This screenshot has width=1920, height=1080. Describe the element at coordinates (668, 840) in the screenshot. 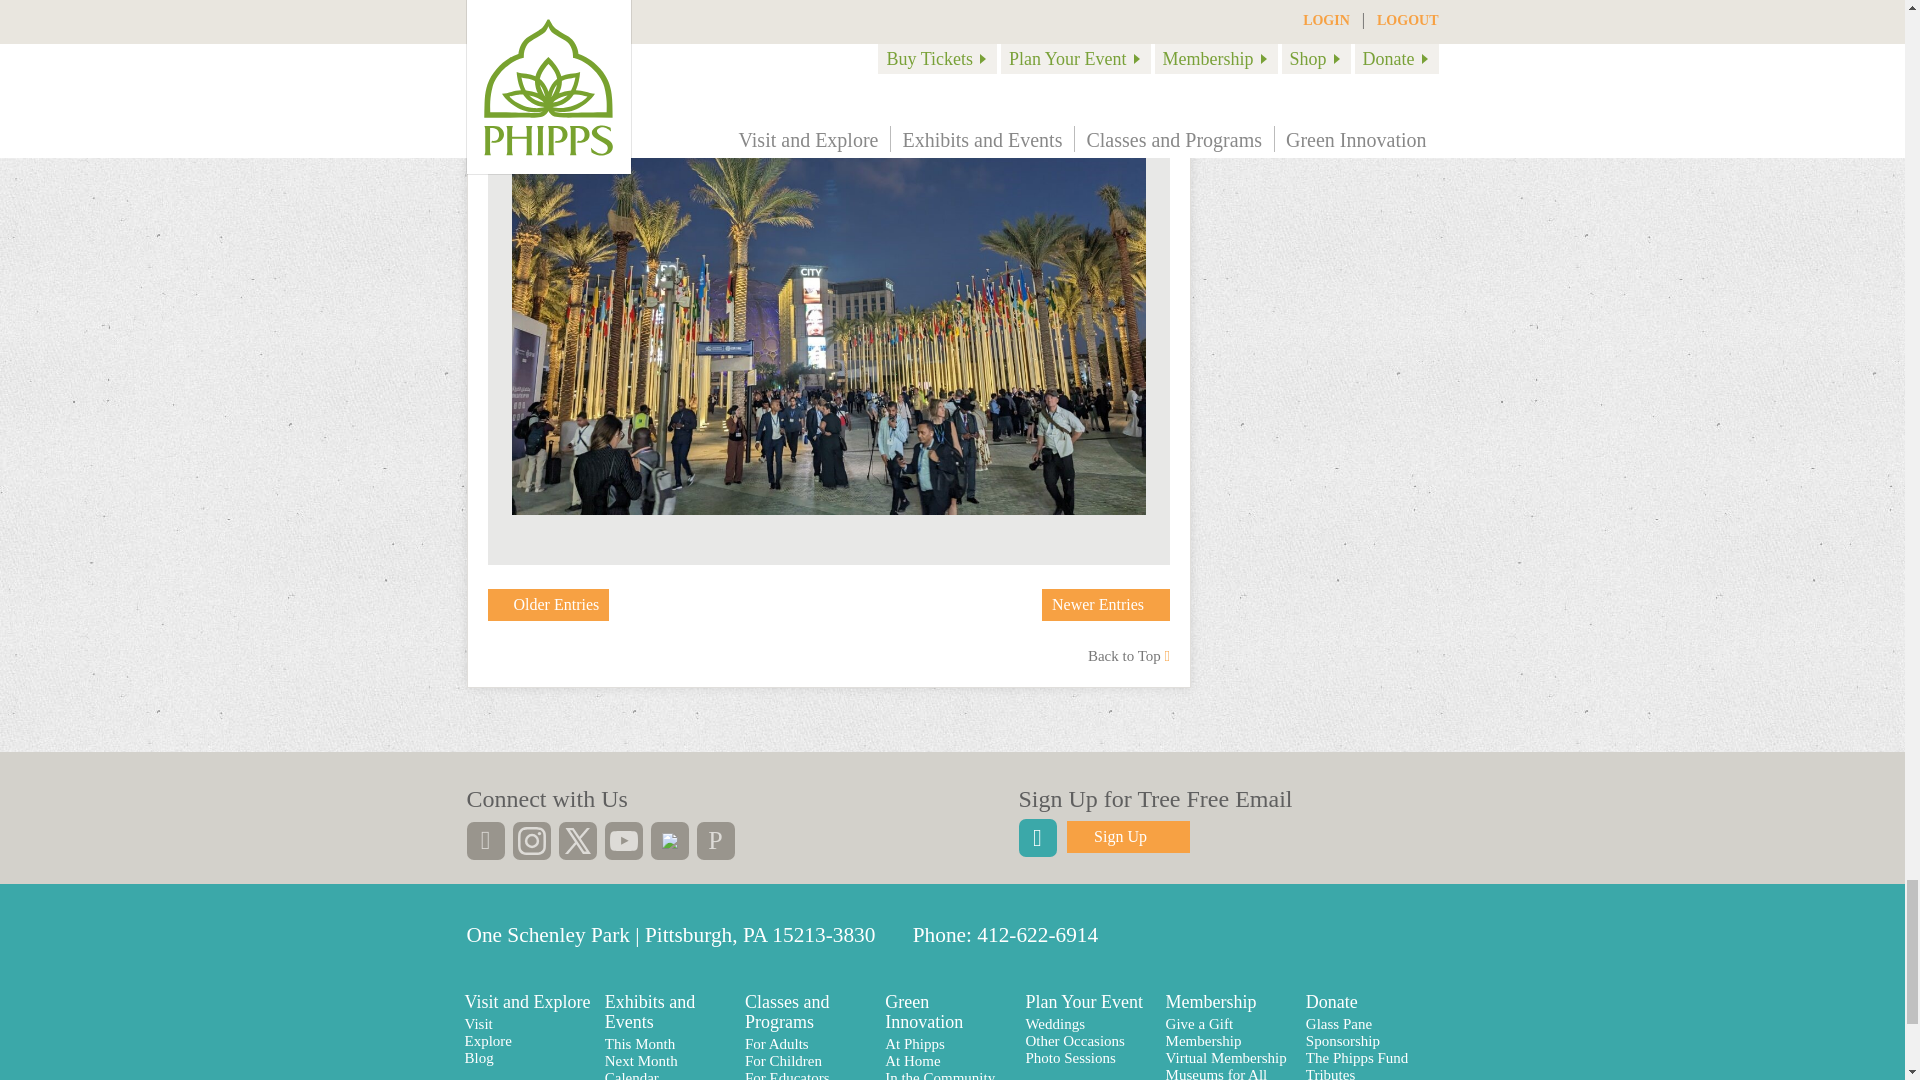

I see `tiktok` at that location.